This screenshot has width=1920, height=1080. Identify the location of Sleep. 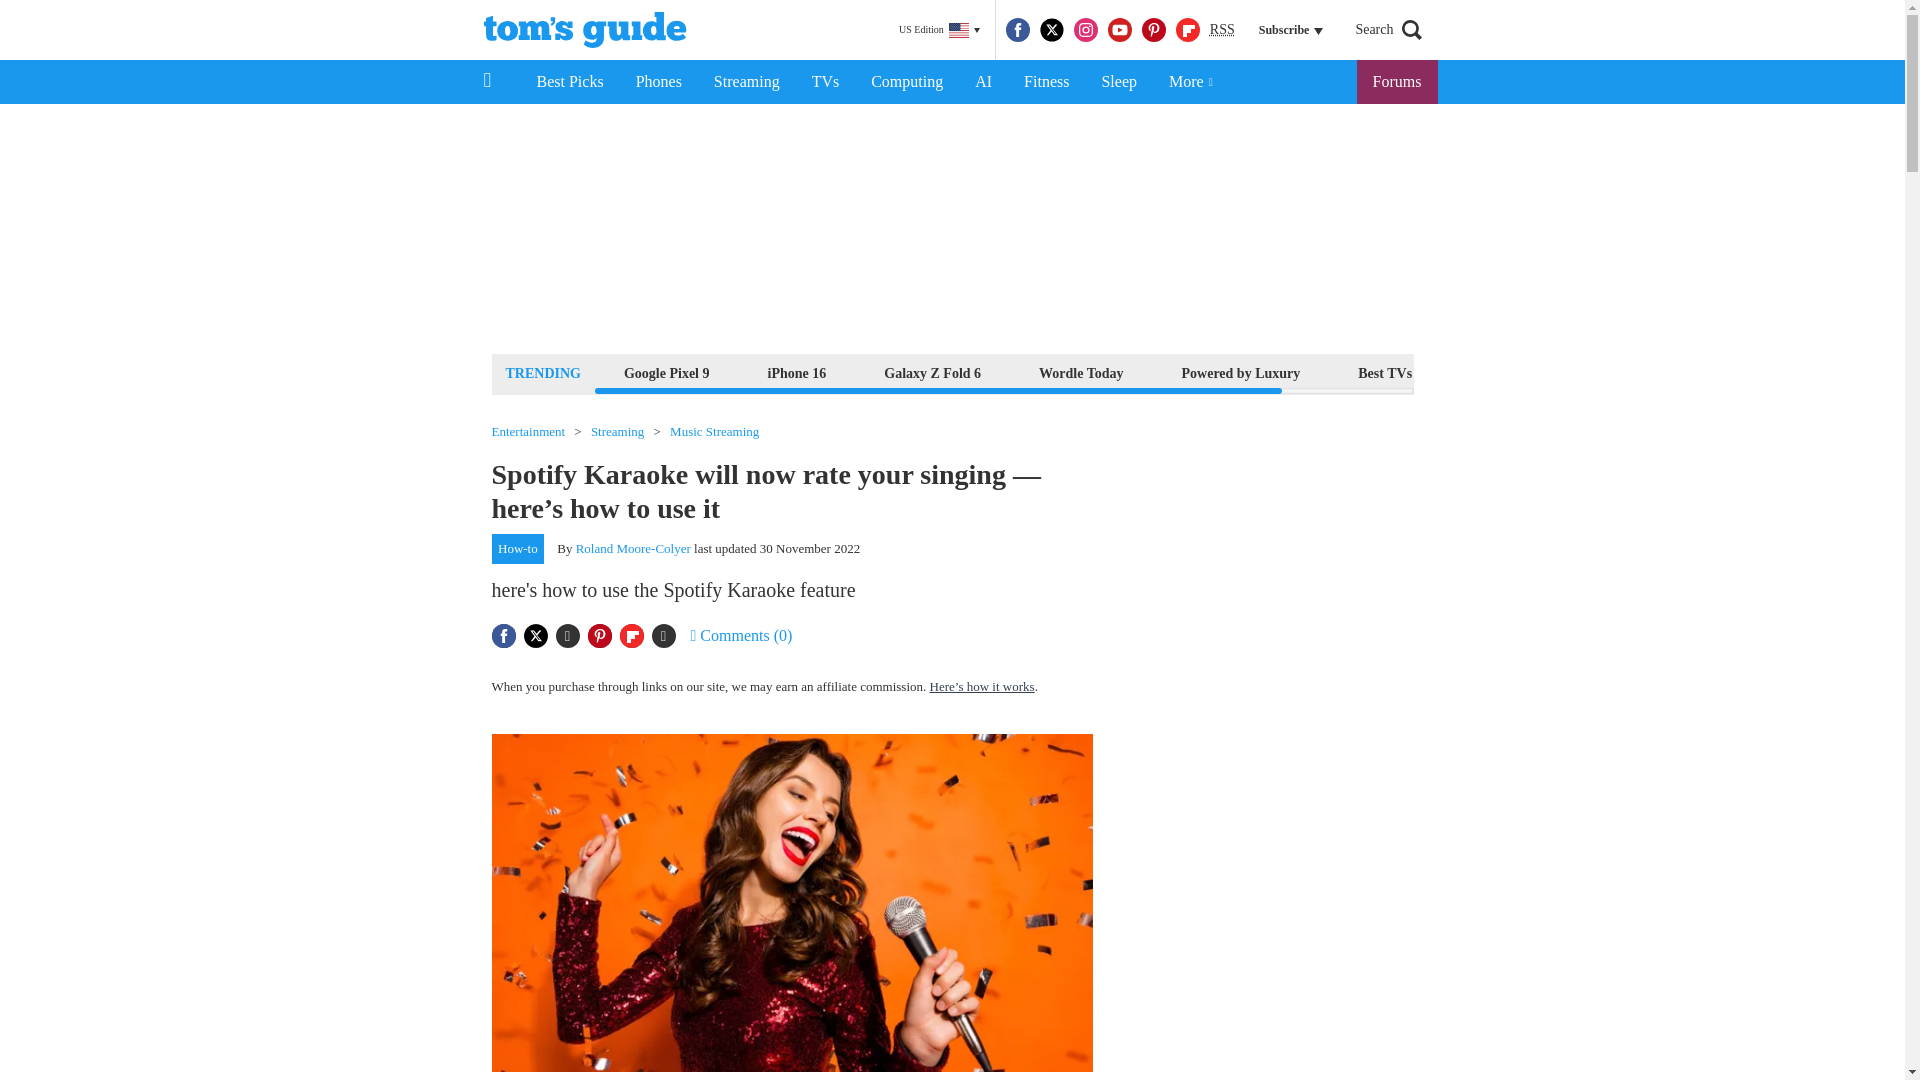
(1118, 82).